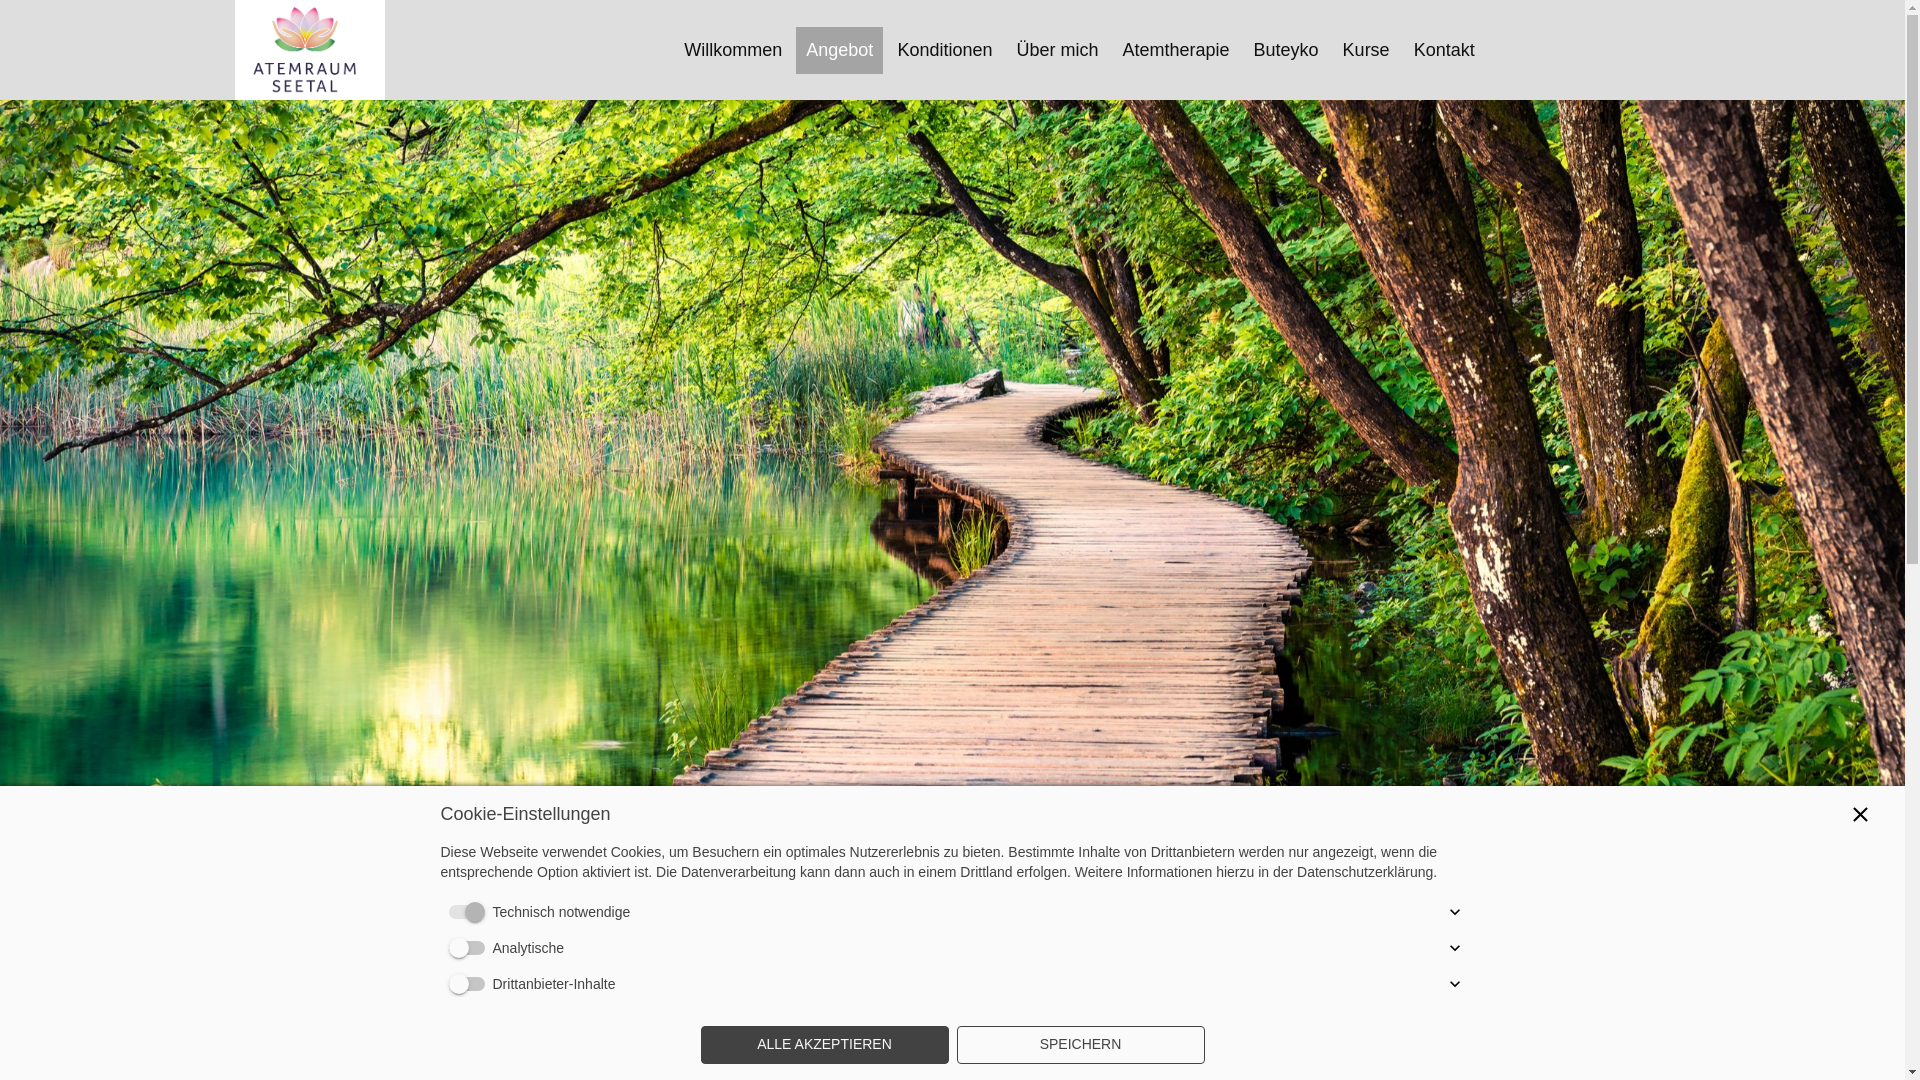 This screenshot has height=1080, width=1920. What do you see at coordinates (1080, 1045) in the screenshot?
I see `SPEICHERN` at bounding box center [1080, 1045].